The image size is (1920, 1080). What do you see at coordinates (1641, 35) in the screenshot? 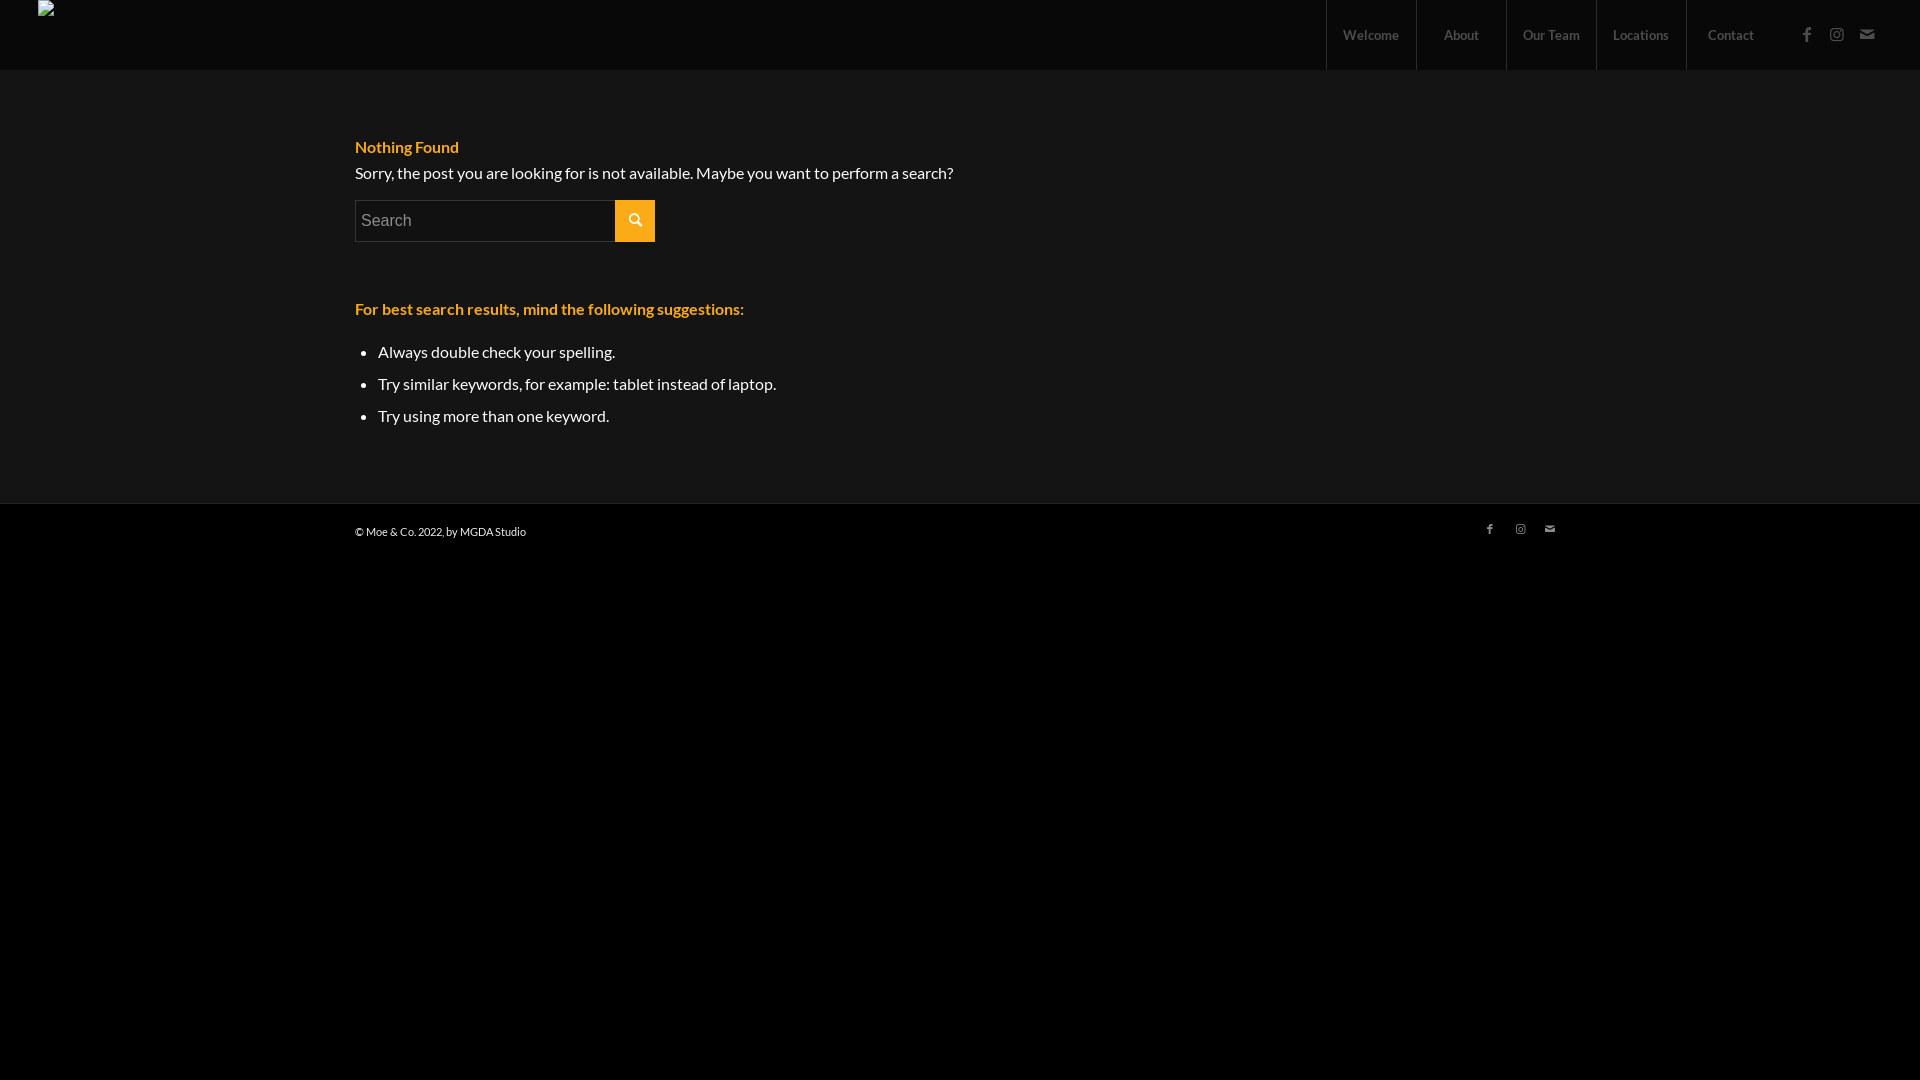
I see `Locations` at bounding box center [1641, 35].